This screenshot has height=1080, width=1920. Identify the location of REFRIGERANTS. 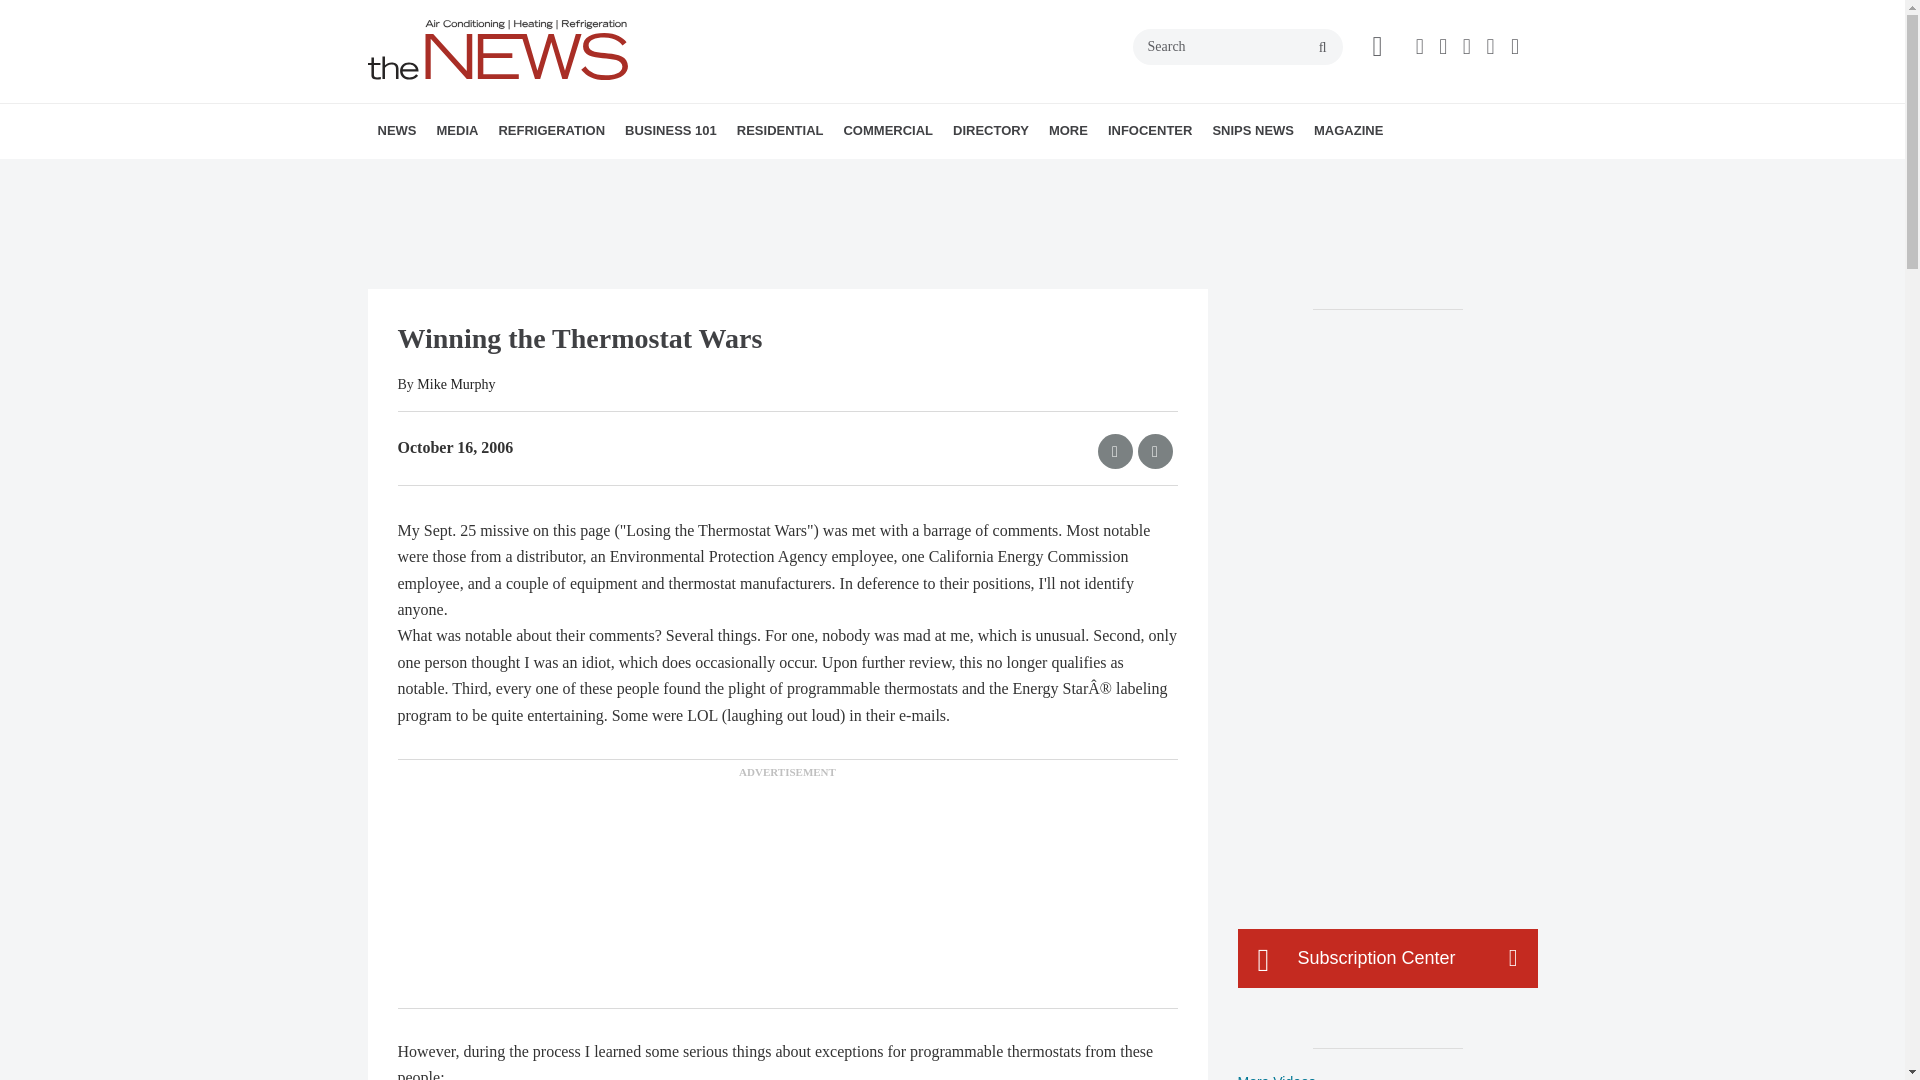
(612, 175).